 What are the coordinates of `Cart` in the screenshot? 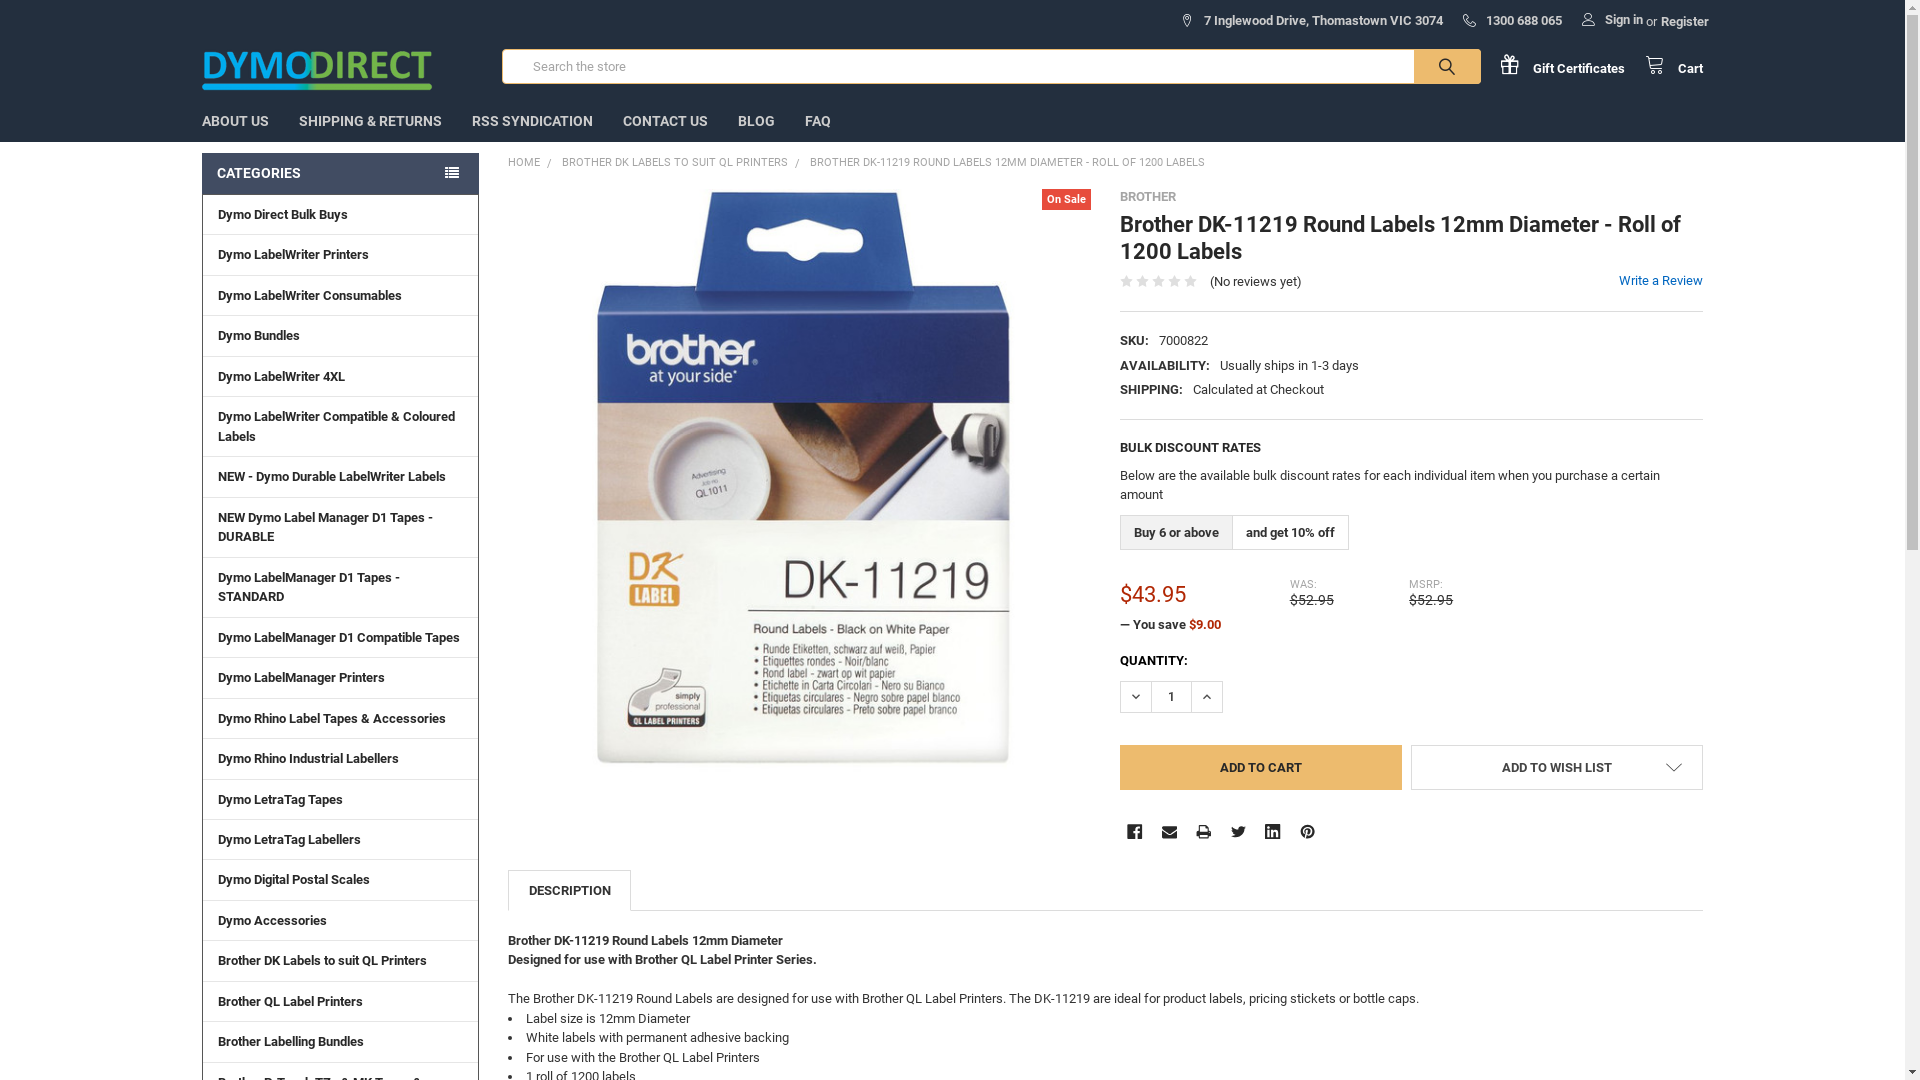 It's located at (1674, 66).